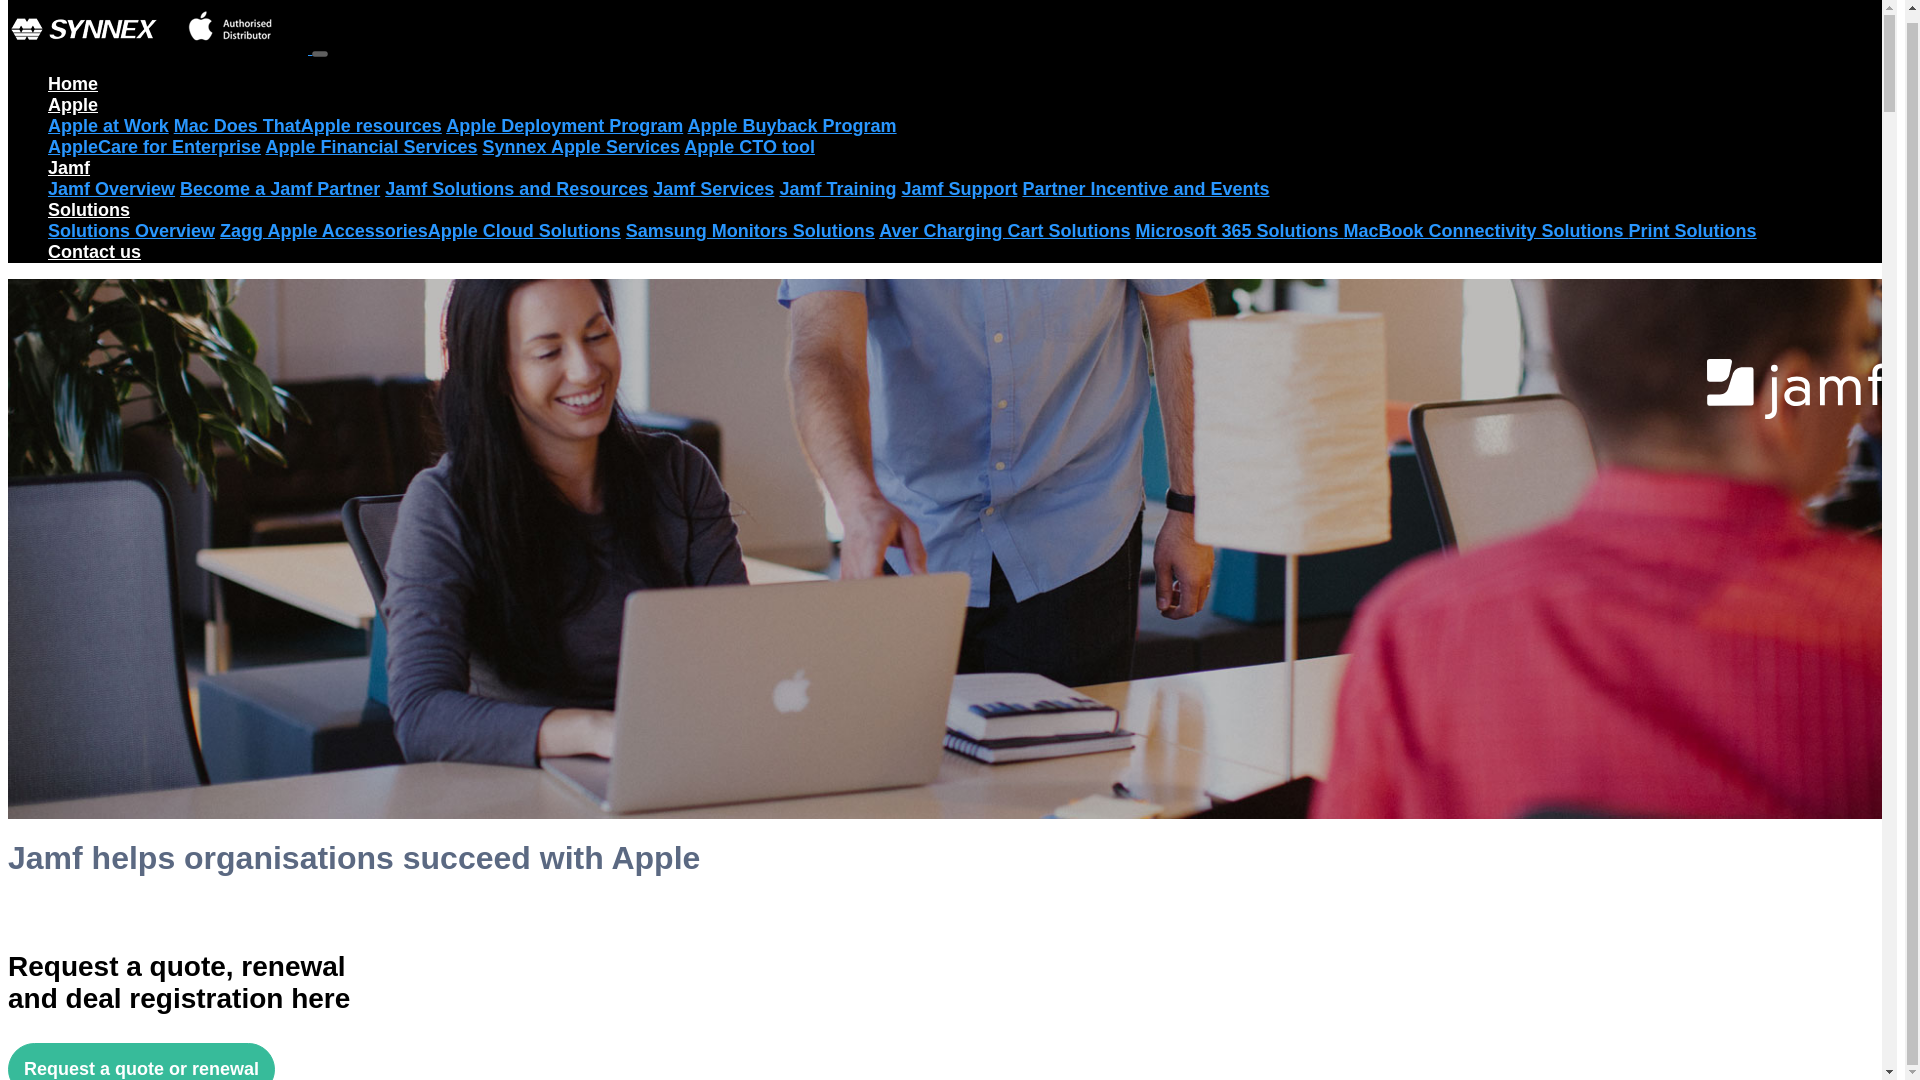 This screenshot has height=1080, width=1920. Describe the element at coordinates (132, 230) in the screenshot. I see `Solutions Overview` at that location.